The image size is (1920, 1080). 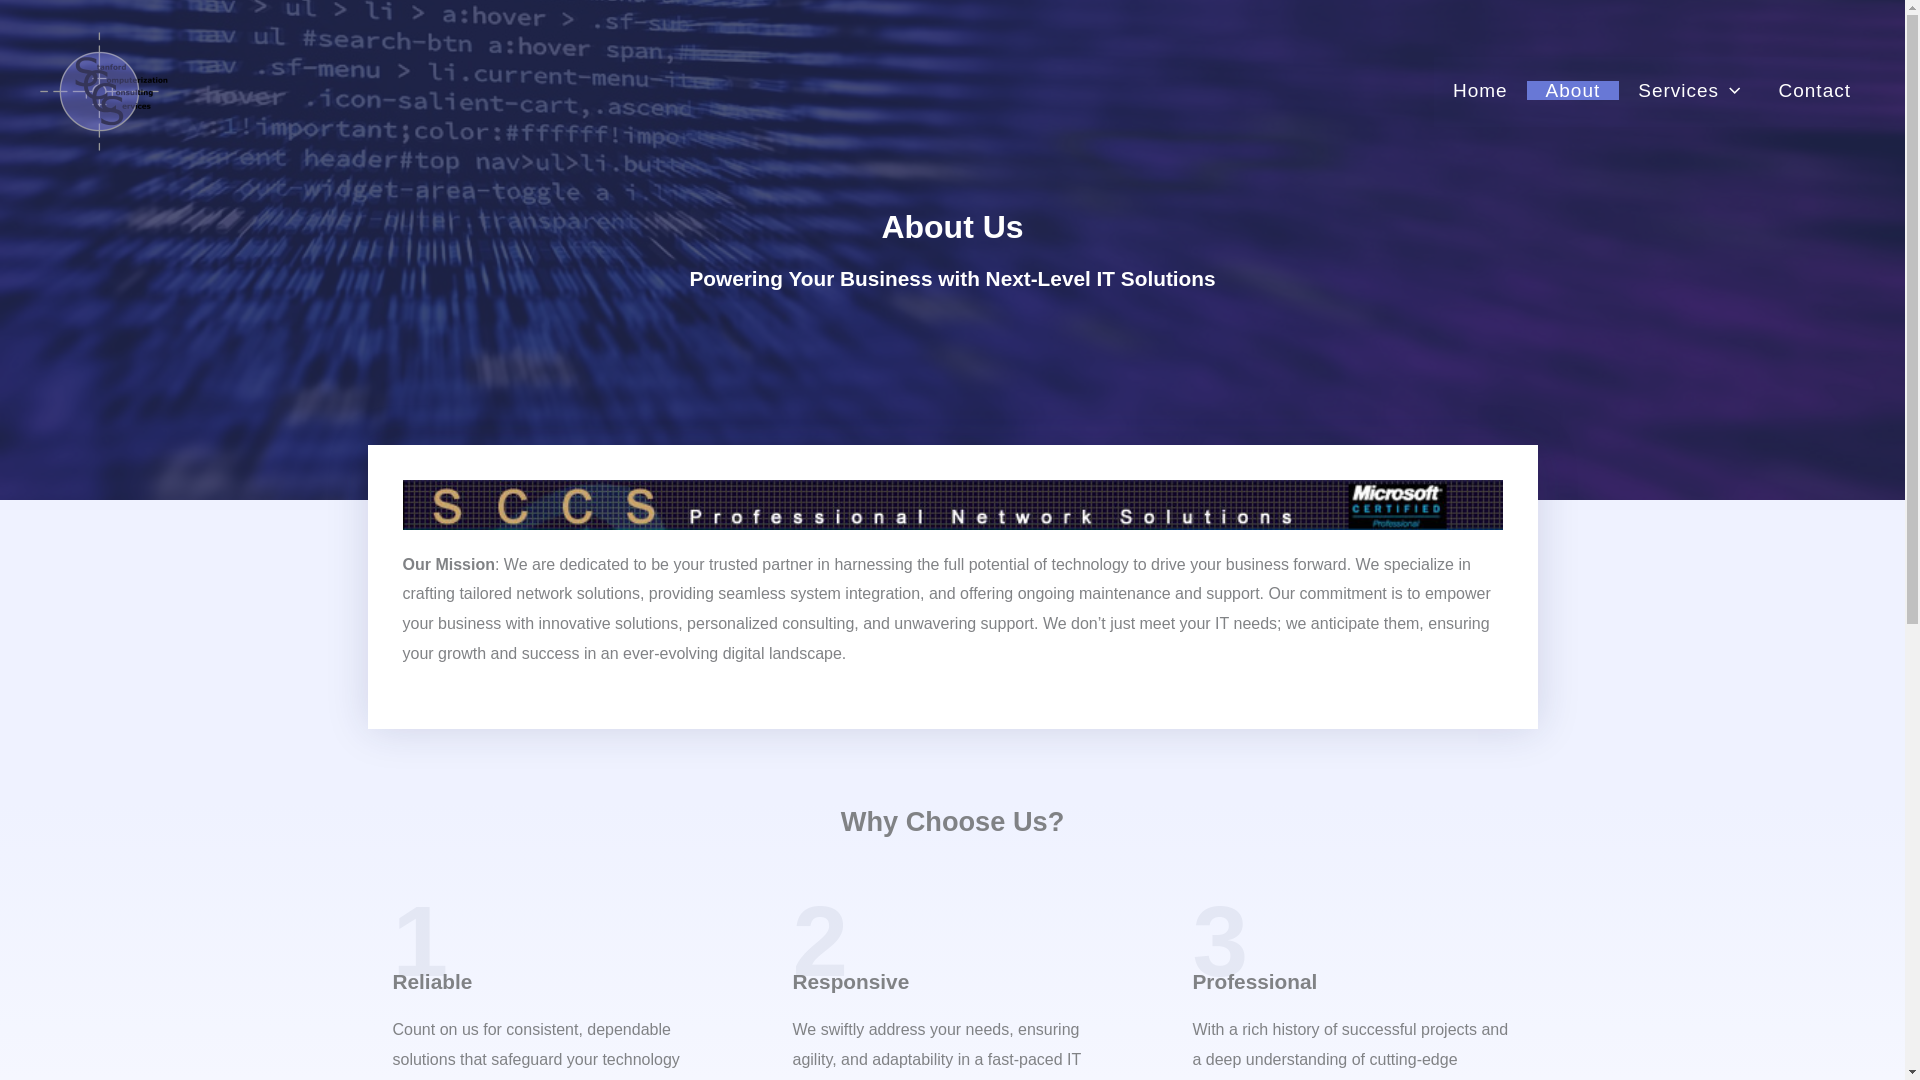 What do you see at coordinates (1688, 89) in the screenshot?
I see `Services` at bounding box center [1688, 89].